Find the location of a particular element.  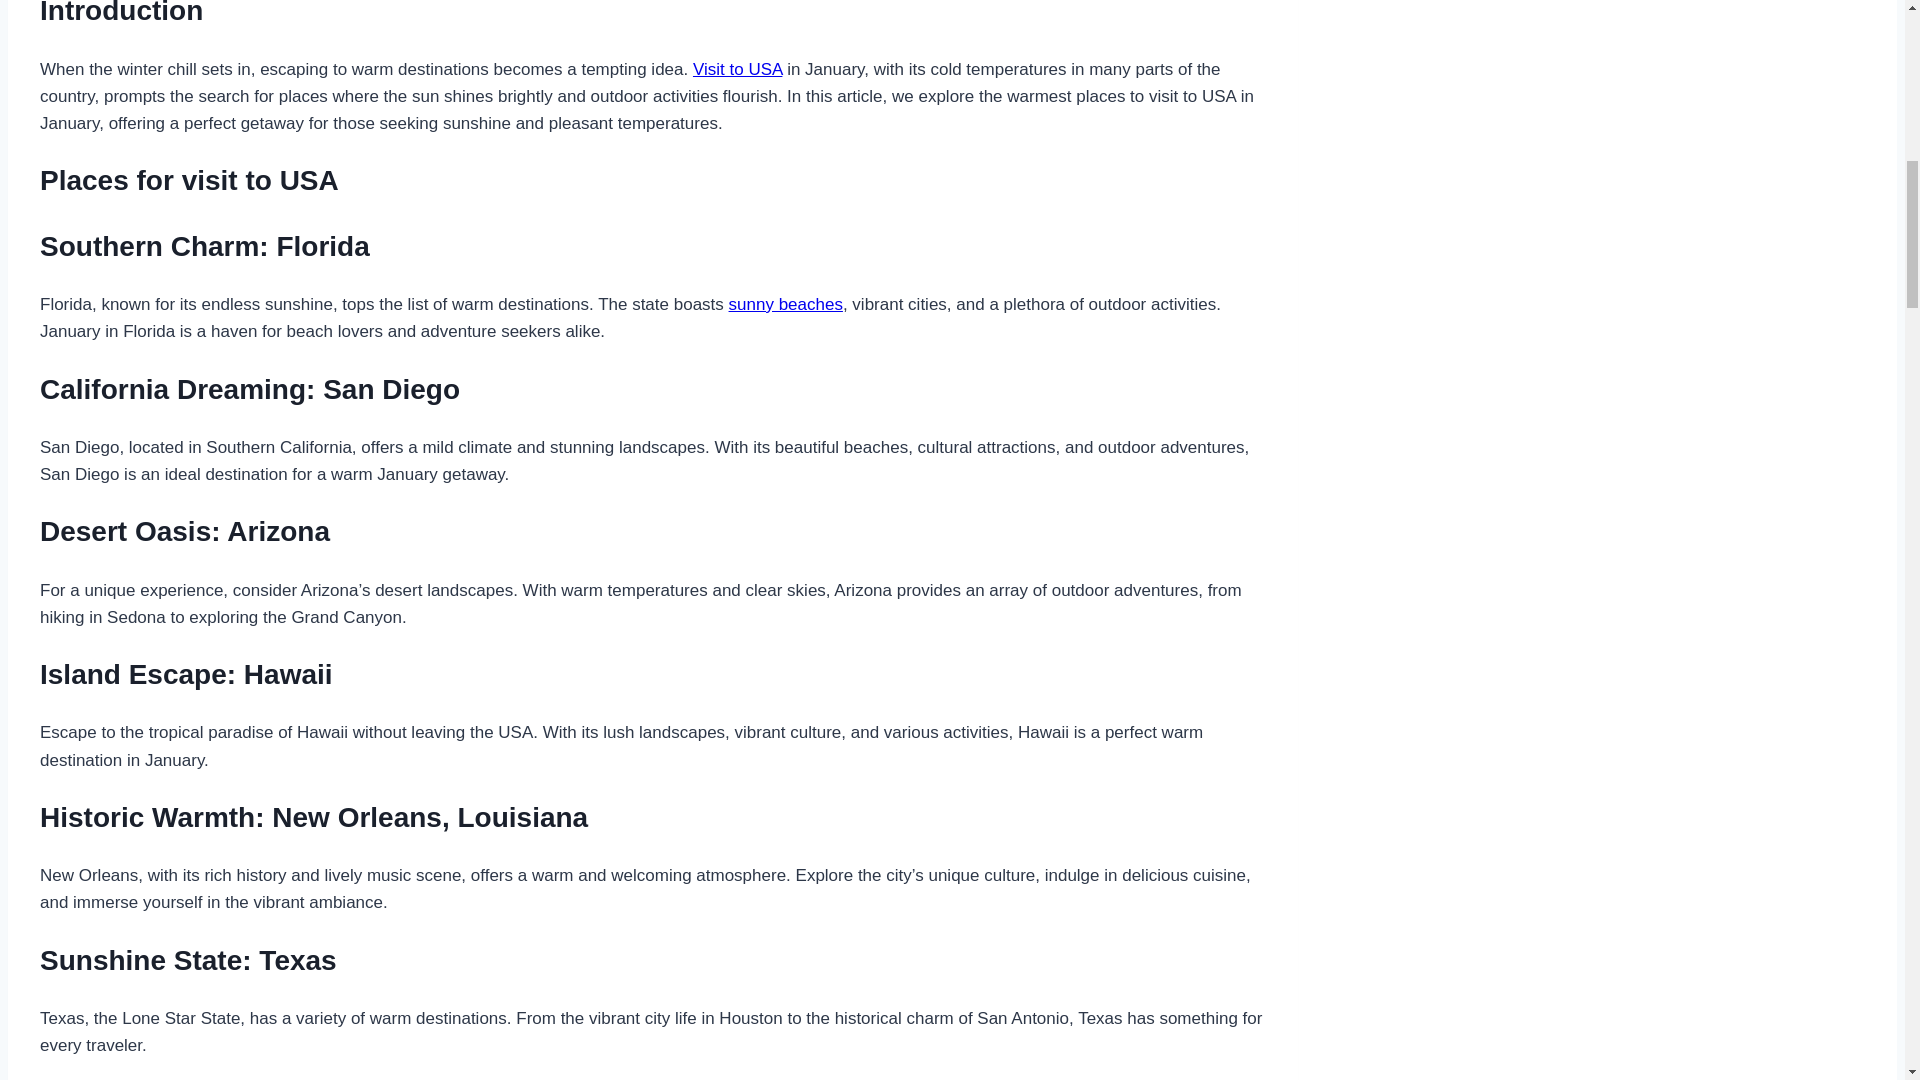

Visit to USA is located at coordinates (737, 69).